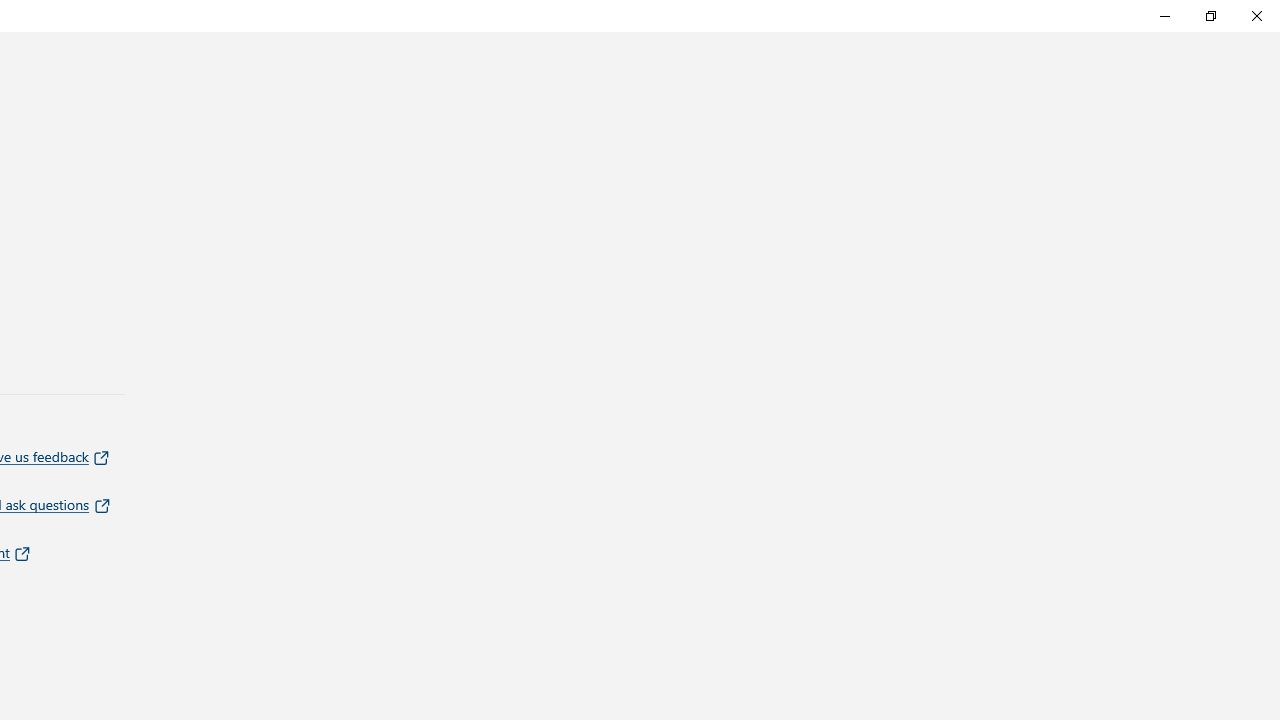 The image size is (1280, 720). What do you see at coordinates (1256, 16) in the screenshot?
I see `Close Feedback Hub` at bounding box center [1256, 16].